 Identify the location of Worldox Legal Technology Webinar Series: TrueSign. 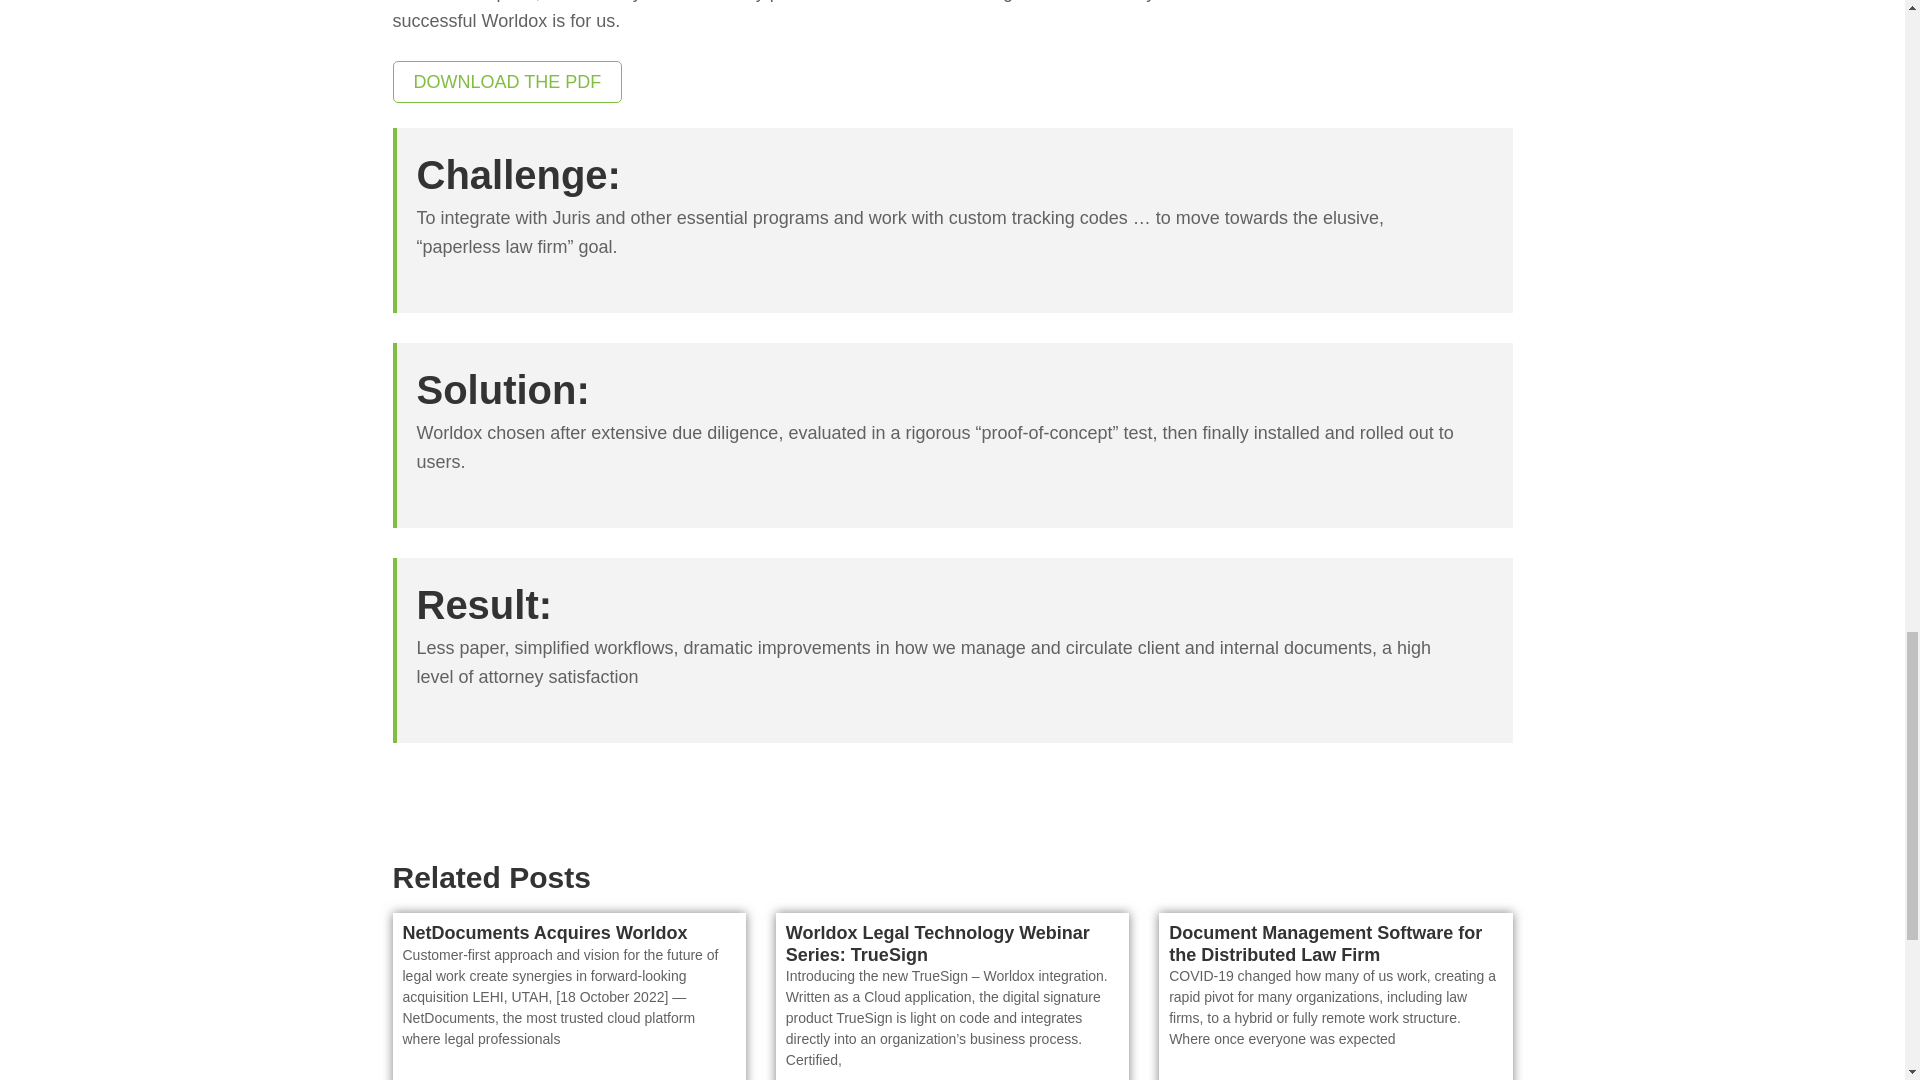
(938, 944).